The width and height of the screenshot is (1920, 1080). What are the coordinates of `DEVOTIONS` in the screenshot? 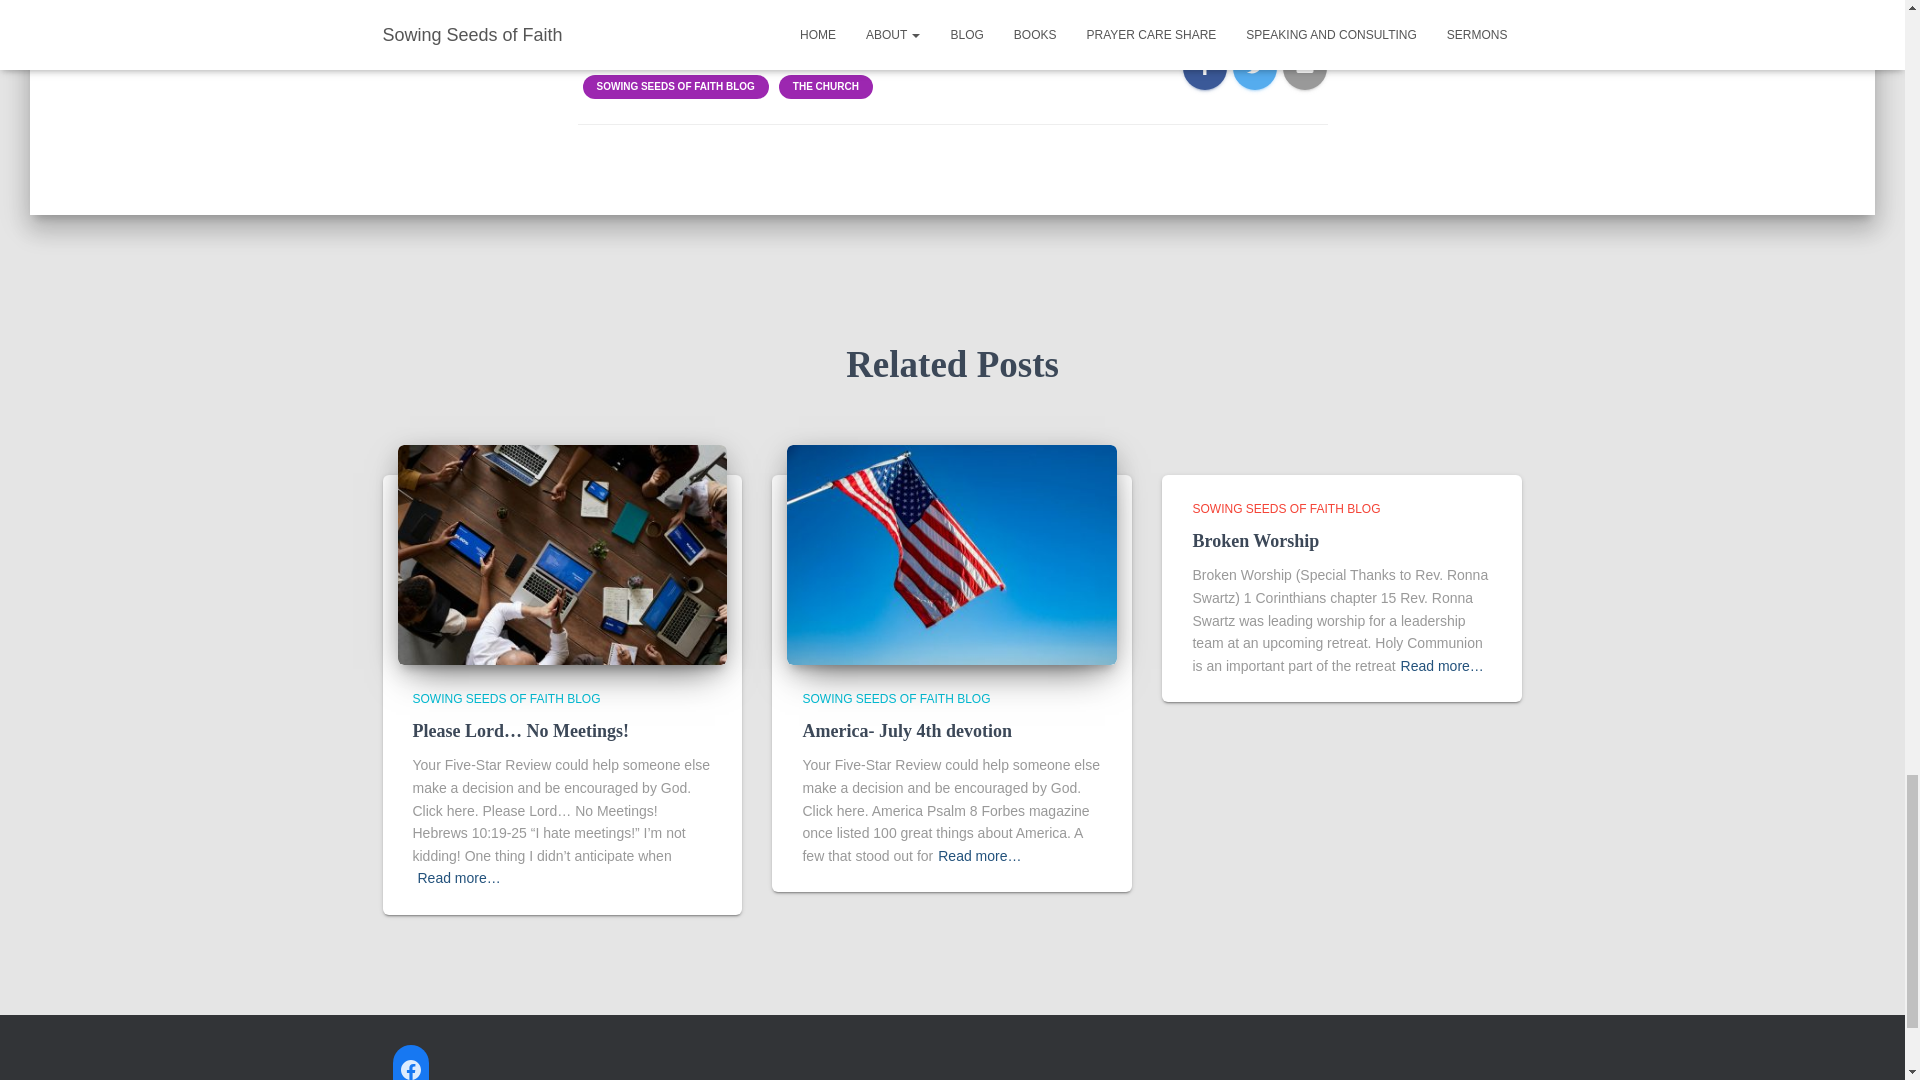 It's located at (702, 53).